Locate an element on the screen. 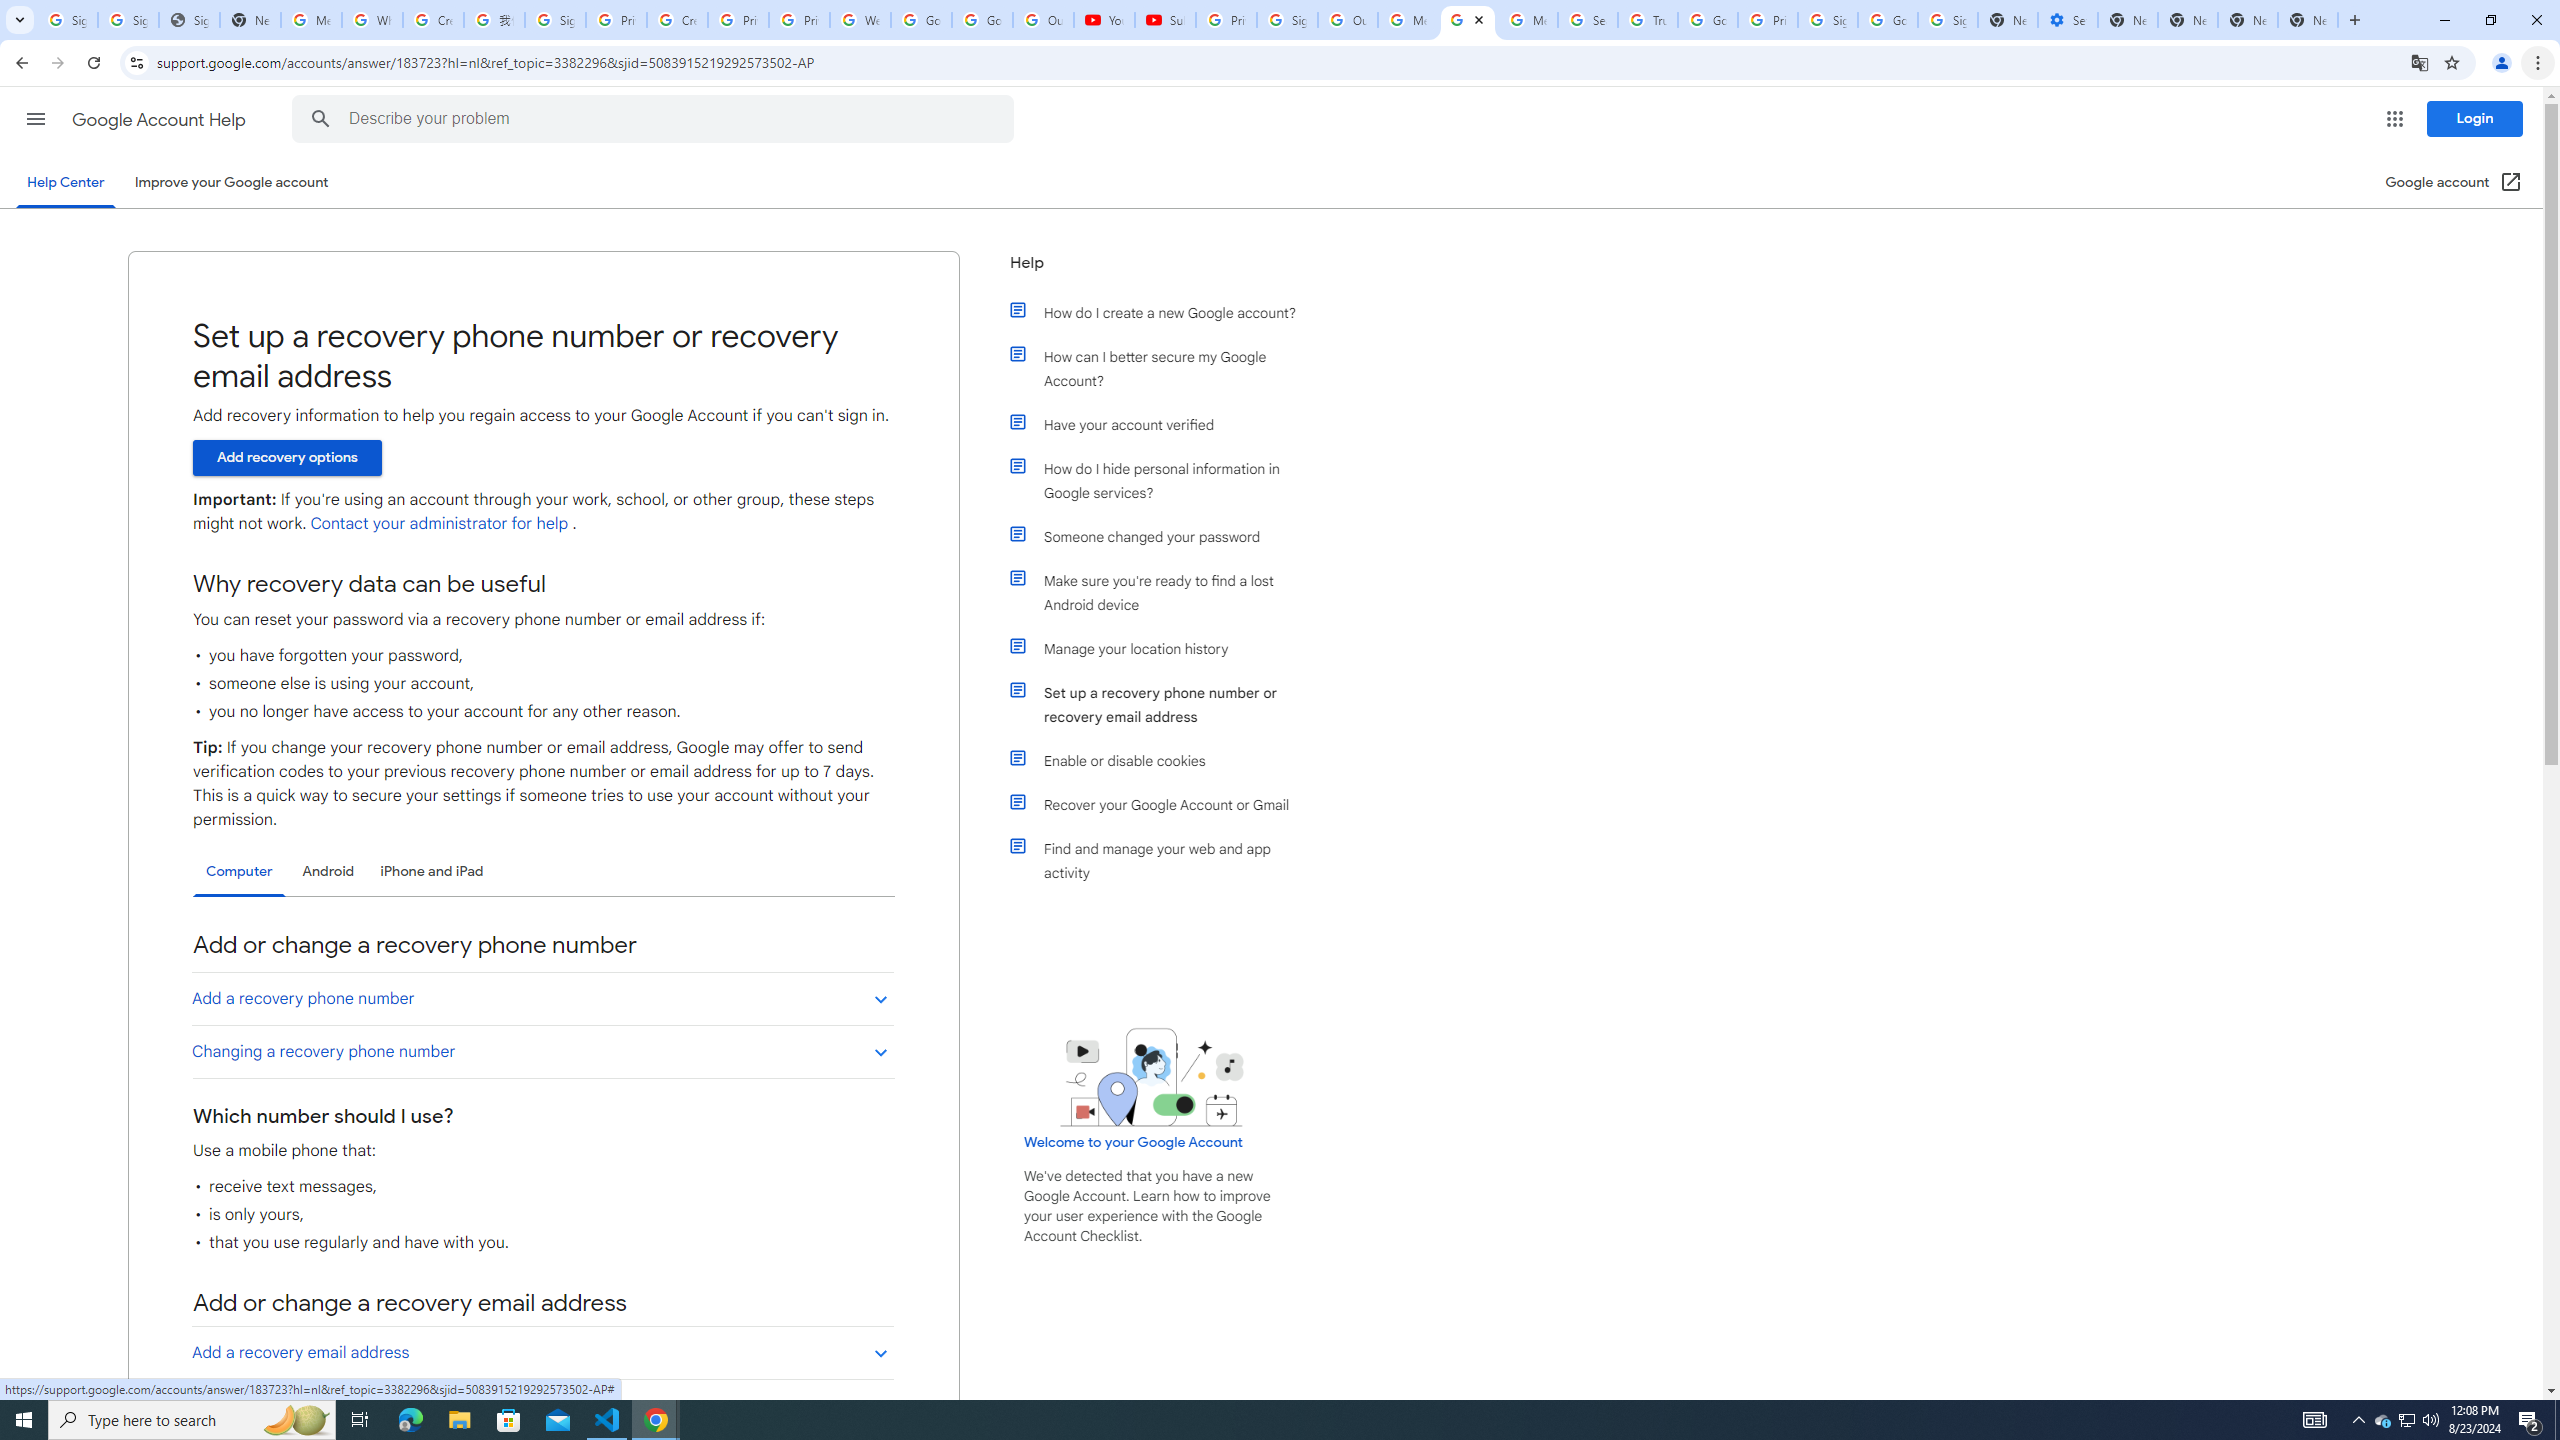 The width and height of the screenshot is (2560, 1440). Learning Center home page image is located at coordinates (1152, 1076).